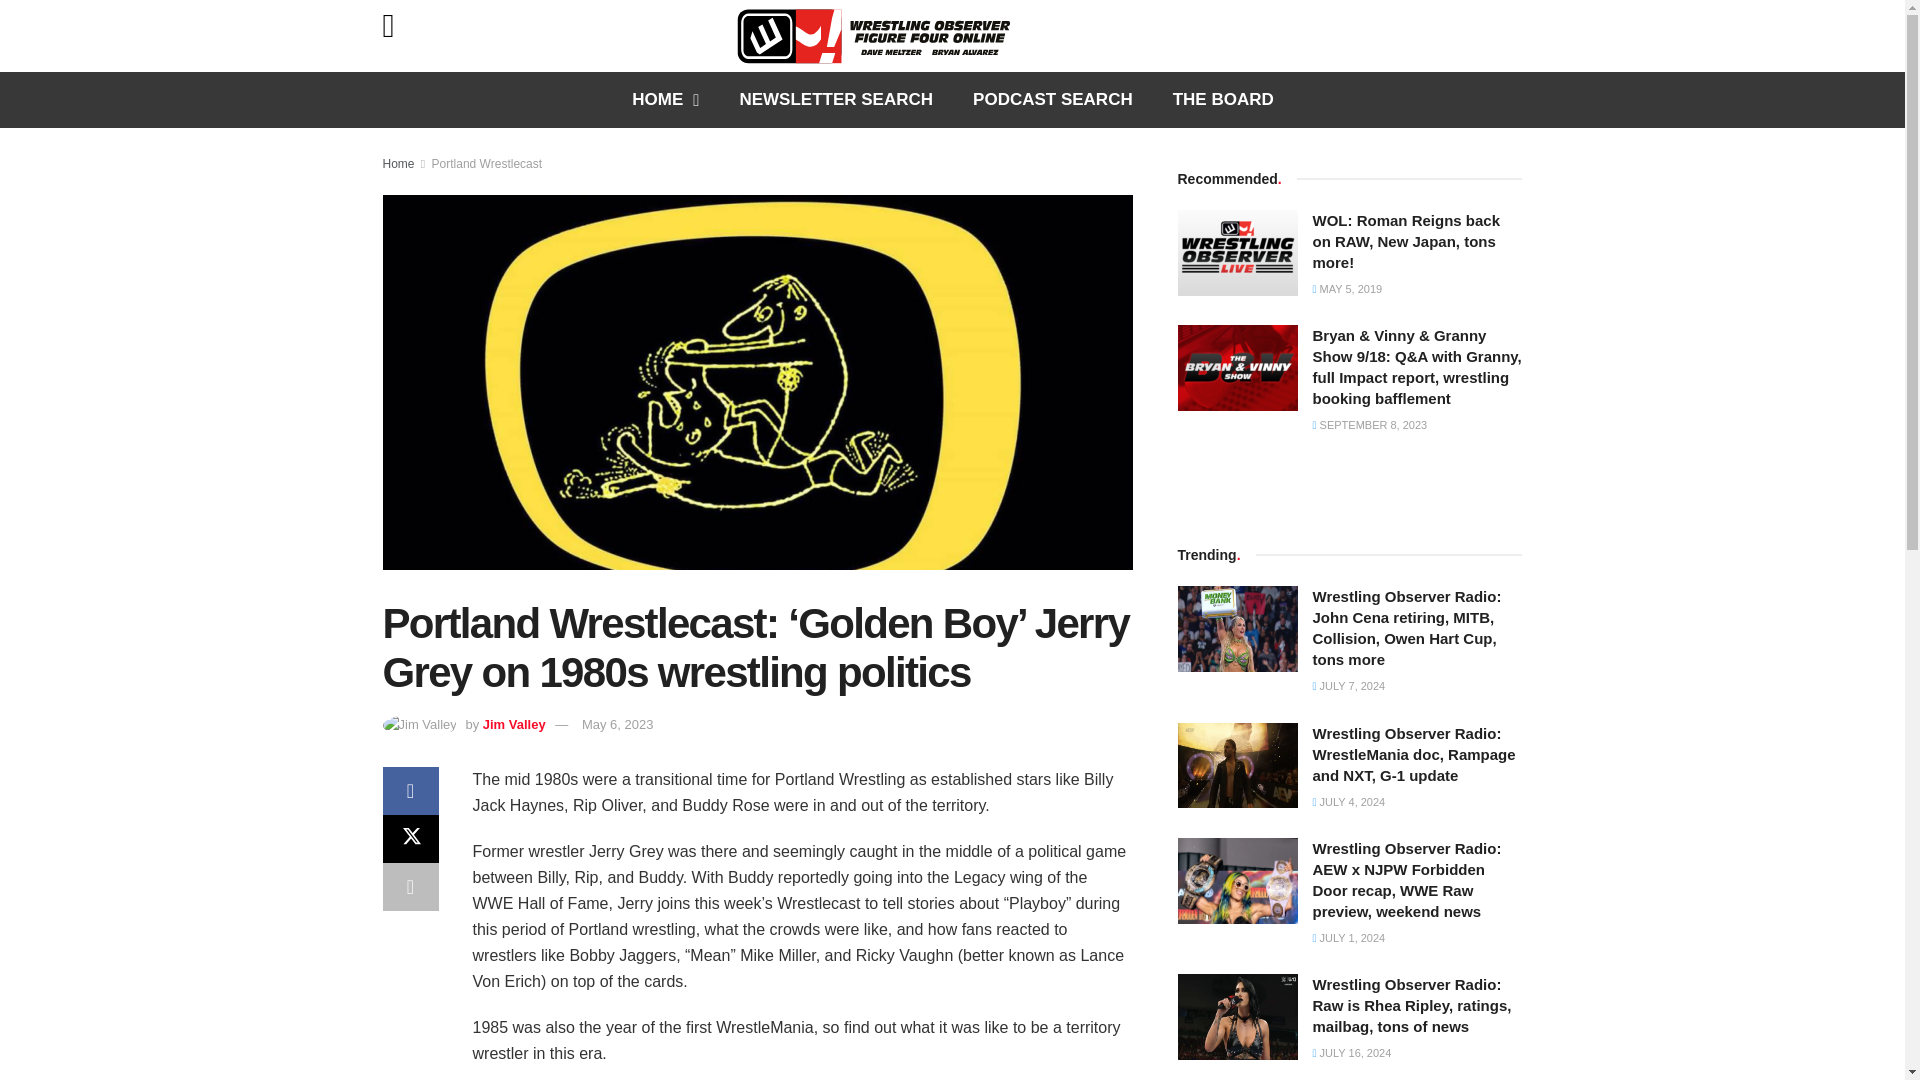 The height and width of the screenshot is (1080, 1920). I want to click on NEWSLETTER SEARCH, so click(835, 100).